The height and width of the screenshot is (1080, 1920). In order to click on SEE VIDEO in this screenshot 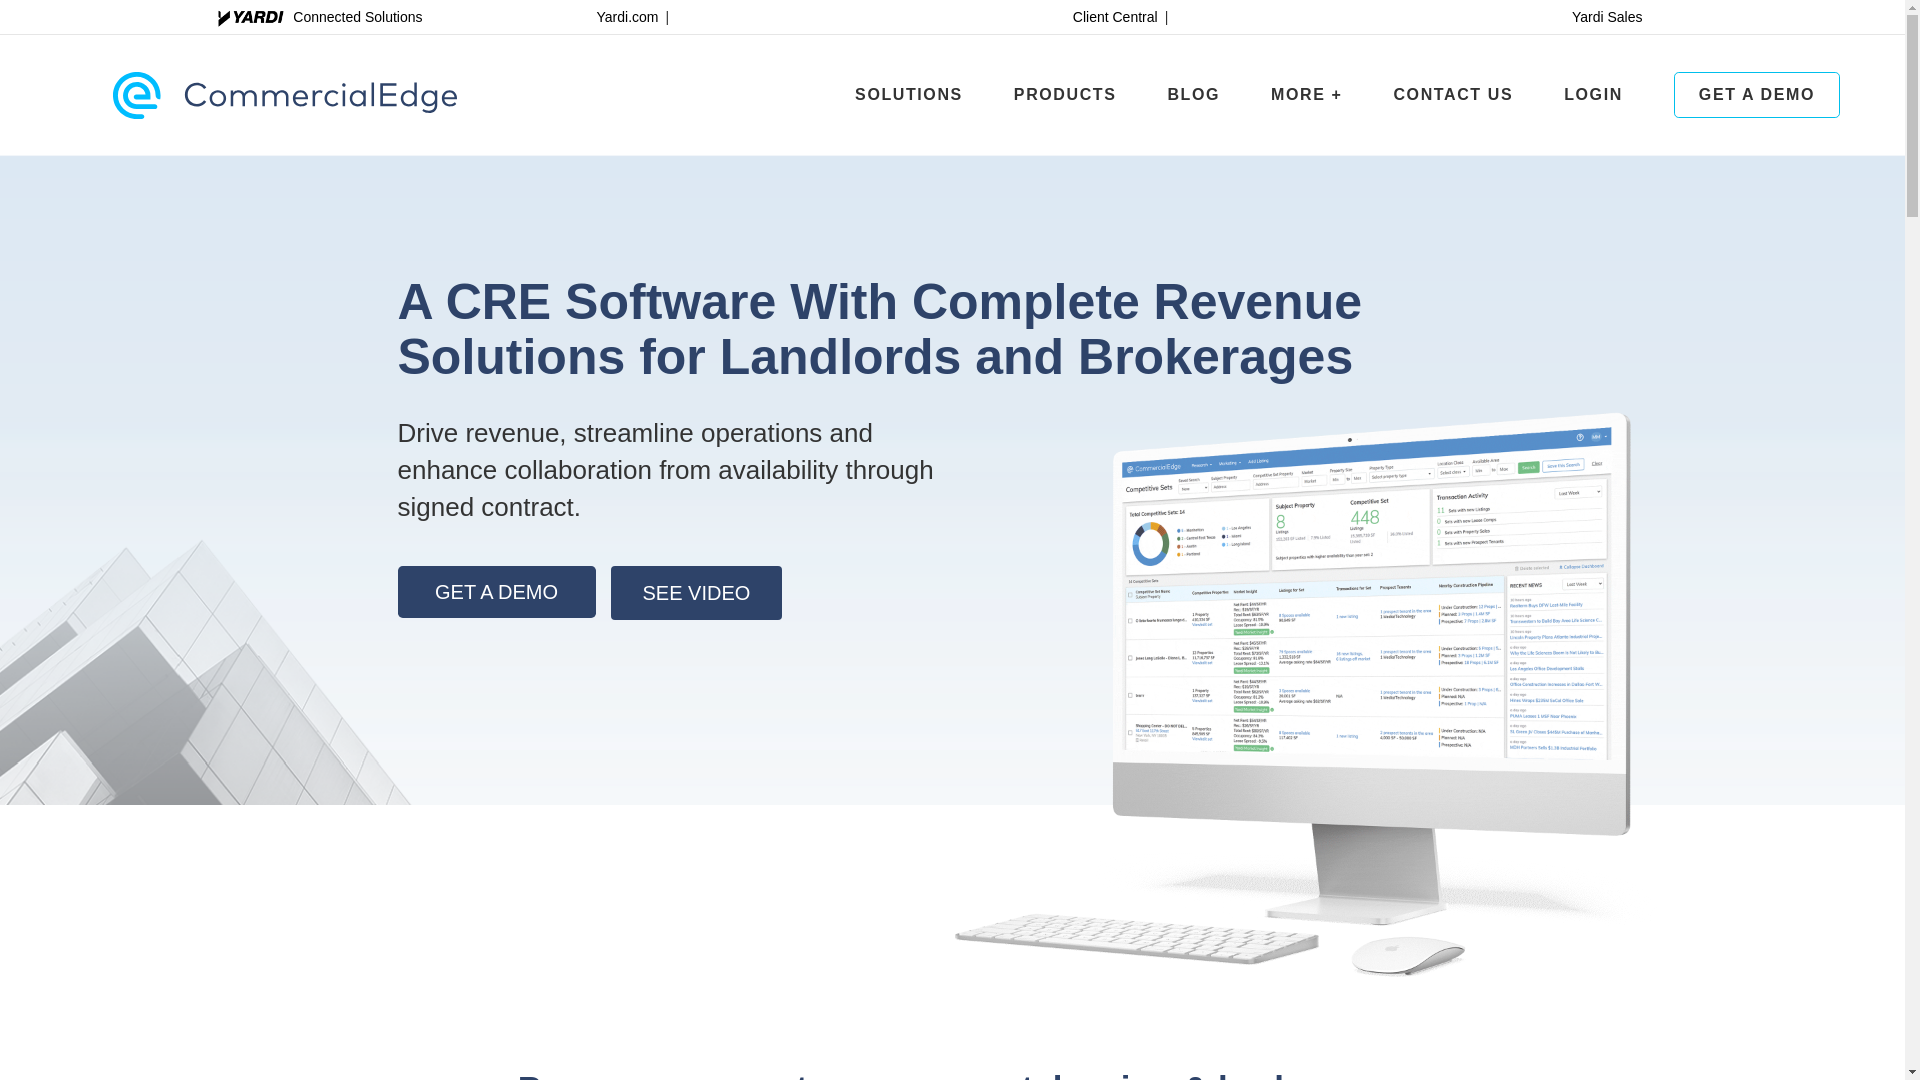, I will do `click(1065, 94)`.